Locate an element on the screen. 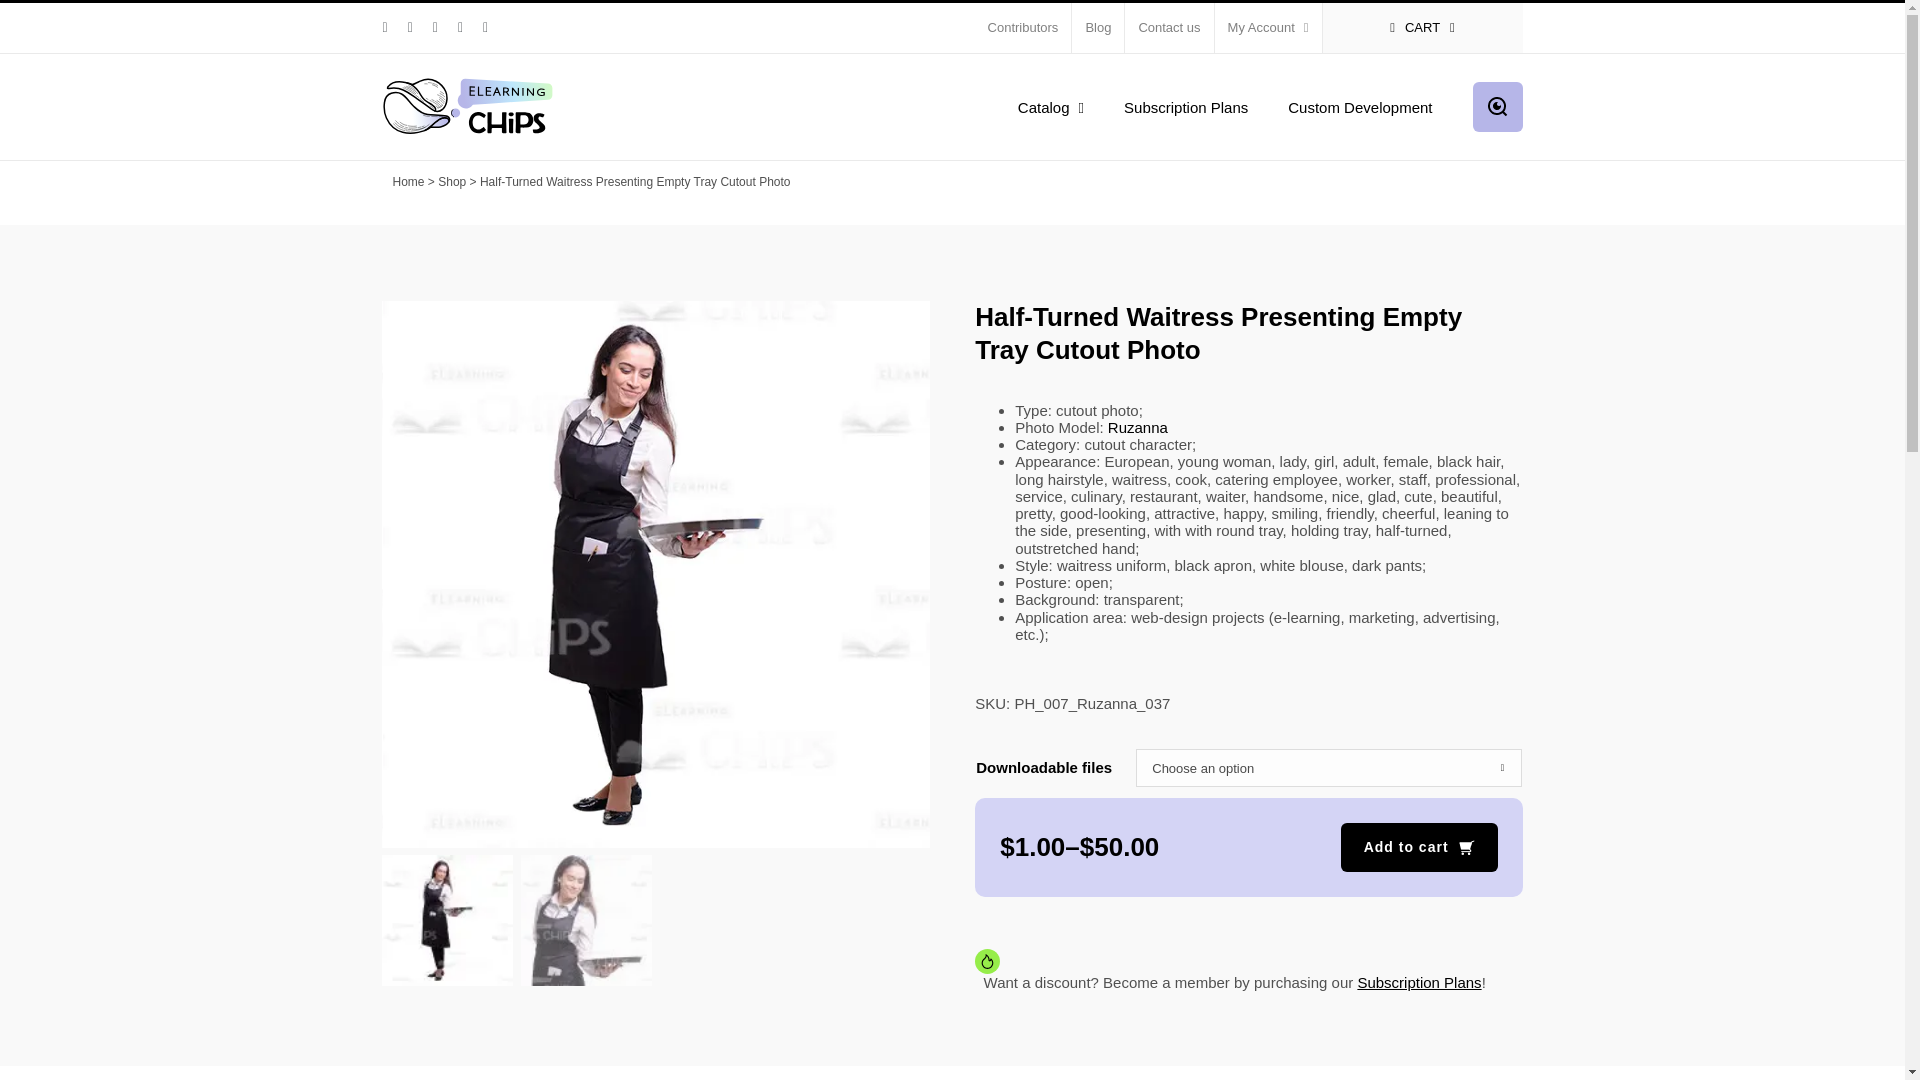 The width and height of the screenshot is (1920, 1080). Facebook is located at coordinates (410, 27).